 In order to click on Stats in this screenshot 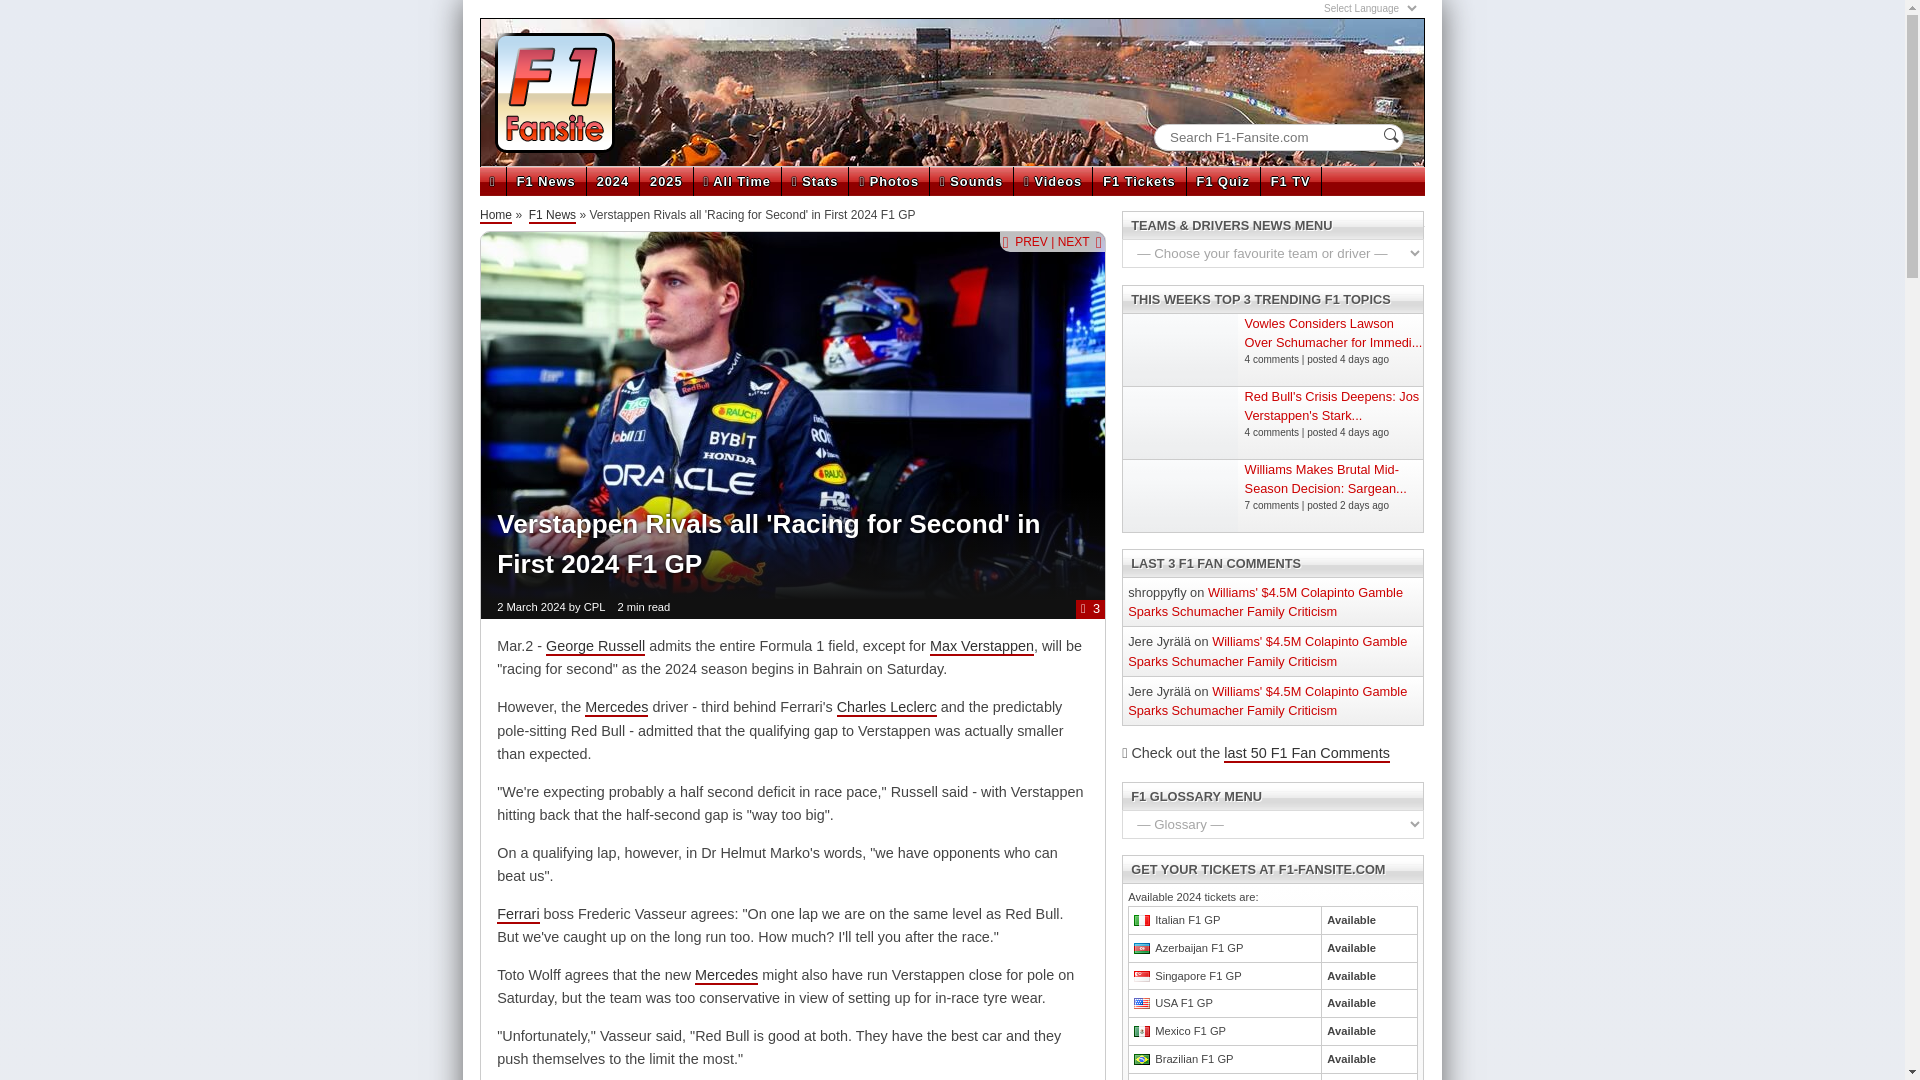, I will do `click(814, 181)`.